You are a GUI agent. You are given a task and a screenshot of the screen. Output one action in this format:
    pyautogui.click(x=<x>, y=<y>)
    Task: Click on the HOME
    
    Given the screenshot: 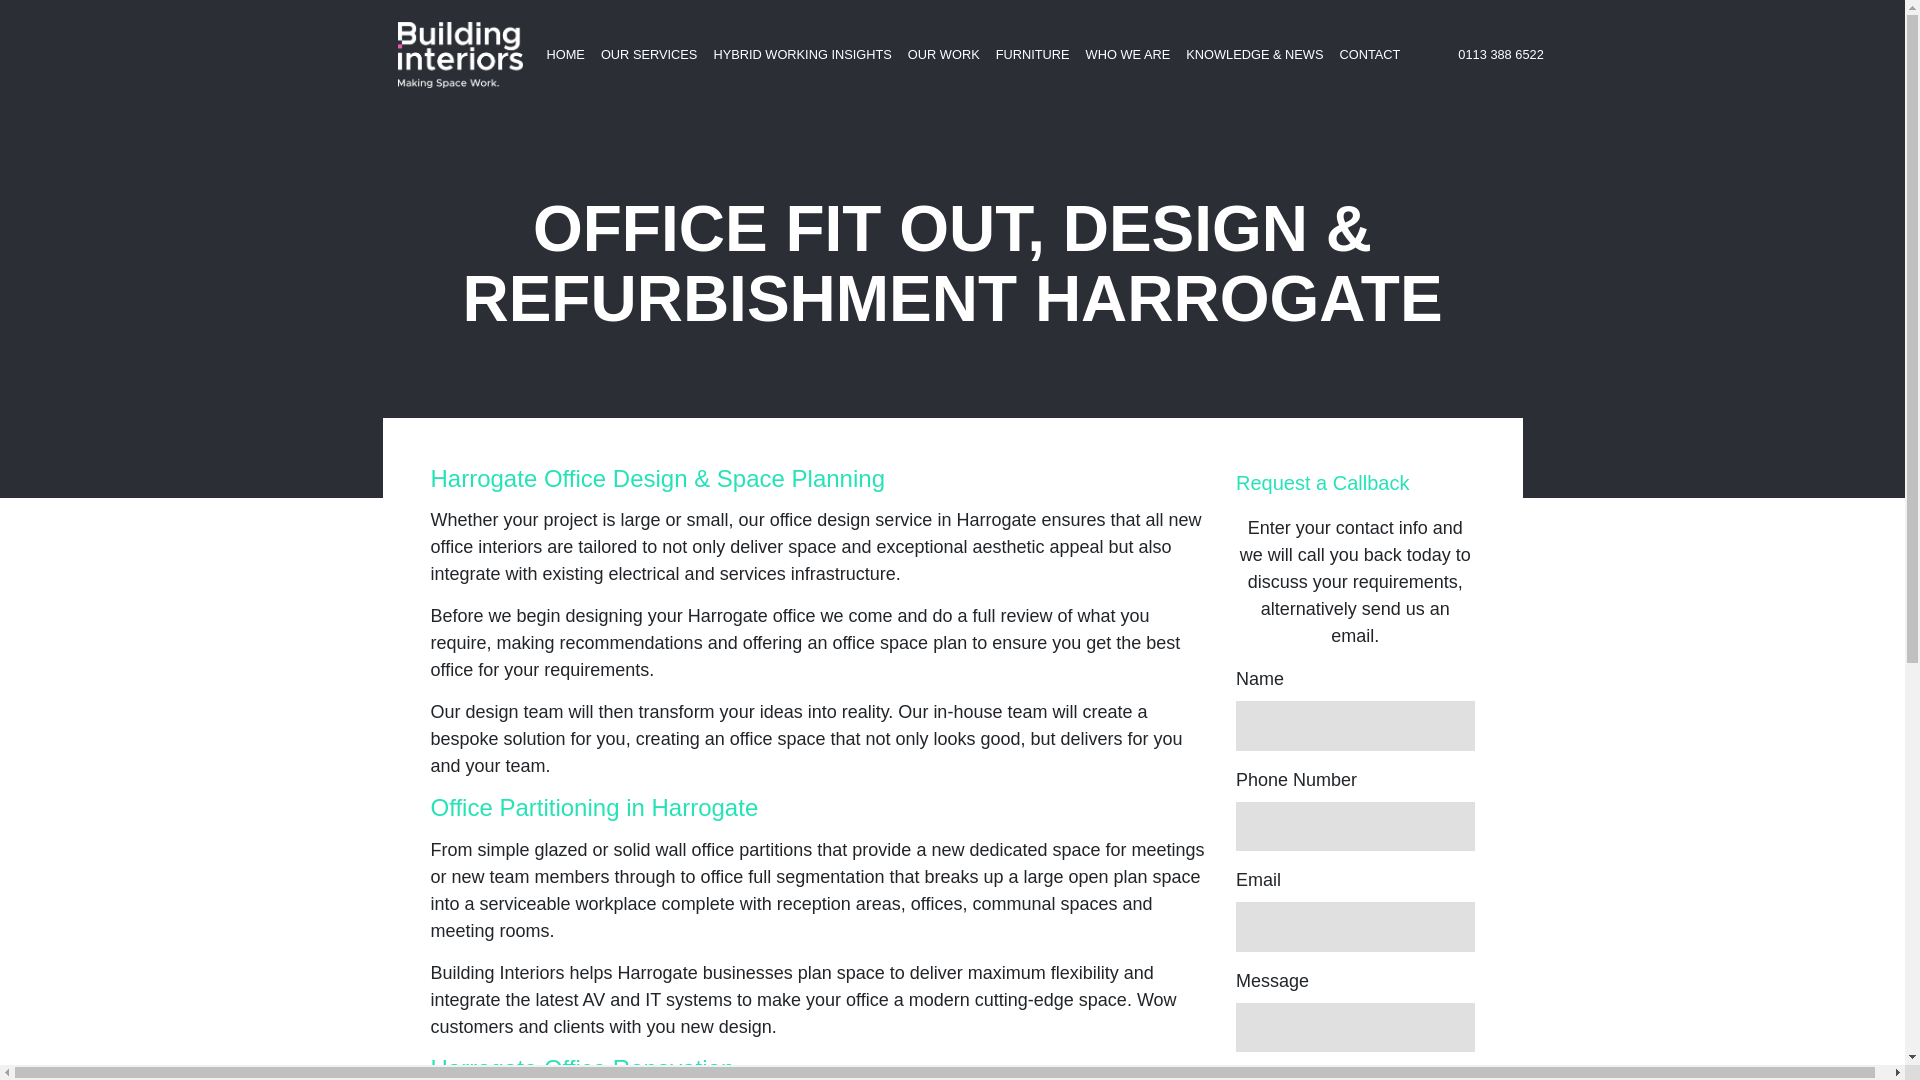 What is the action you would take?
    pyautogui.click(x=564, y=54)
    